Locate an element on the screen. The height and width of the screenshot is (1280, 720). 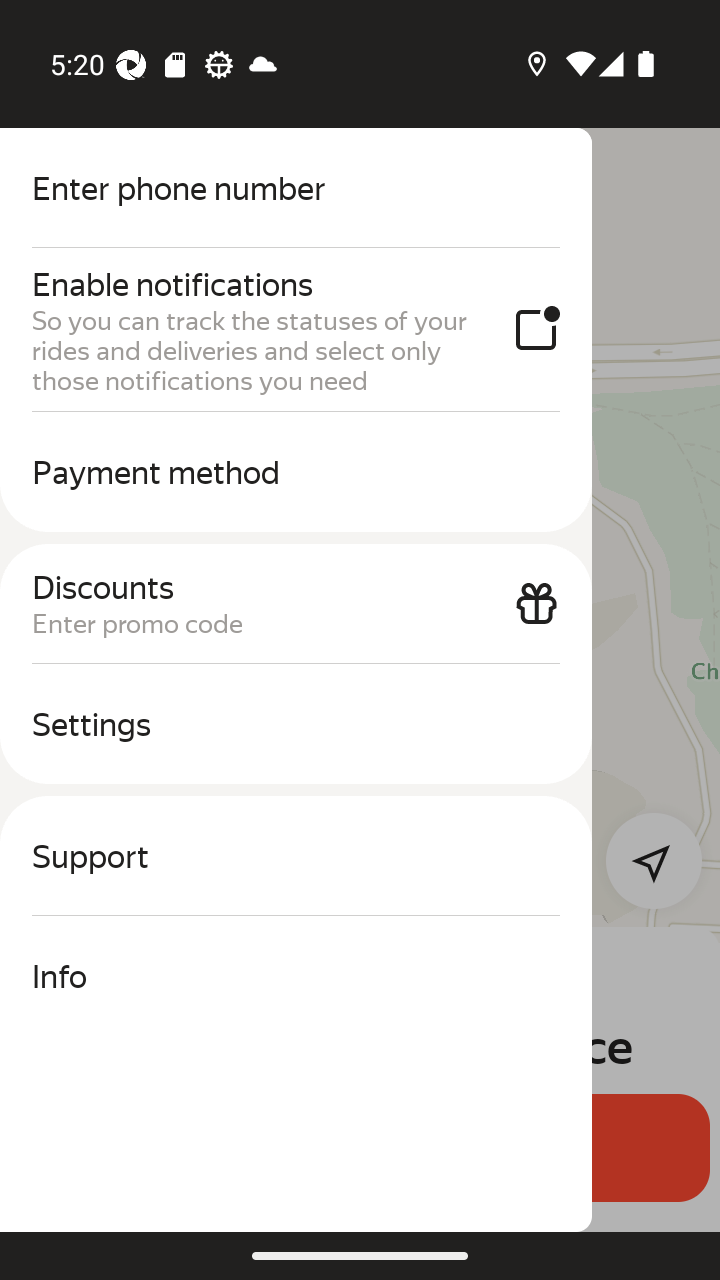
Enter phone number is located at coordinates (296, 188).